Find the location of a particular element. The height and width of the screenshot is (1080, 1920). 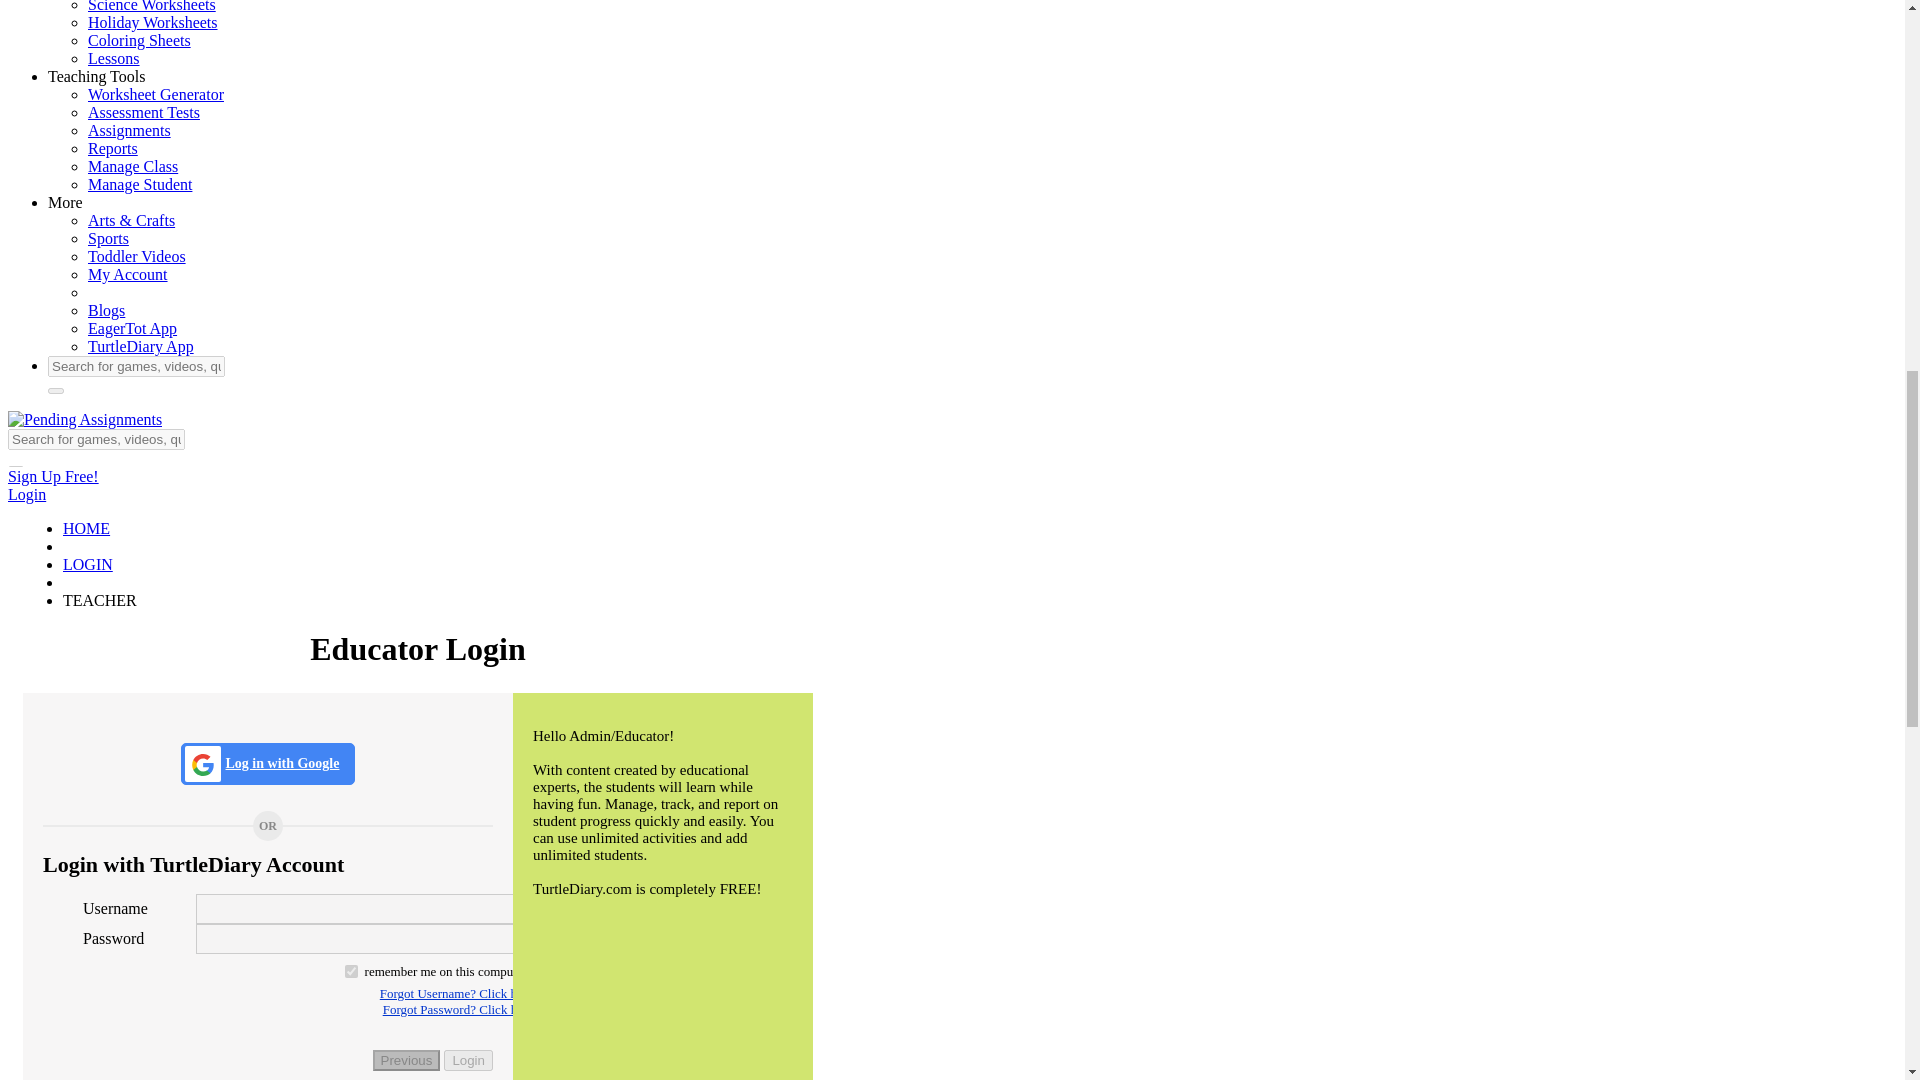

1 is located at coordinates (351, 972).